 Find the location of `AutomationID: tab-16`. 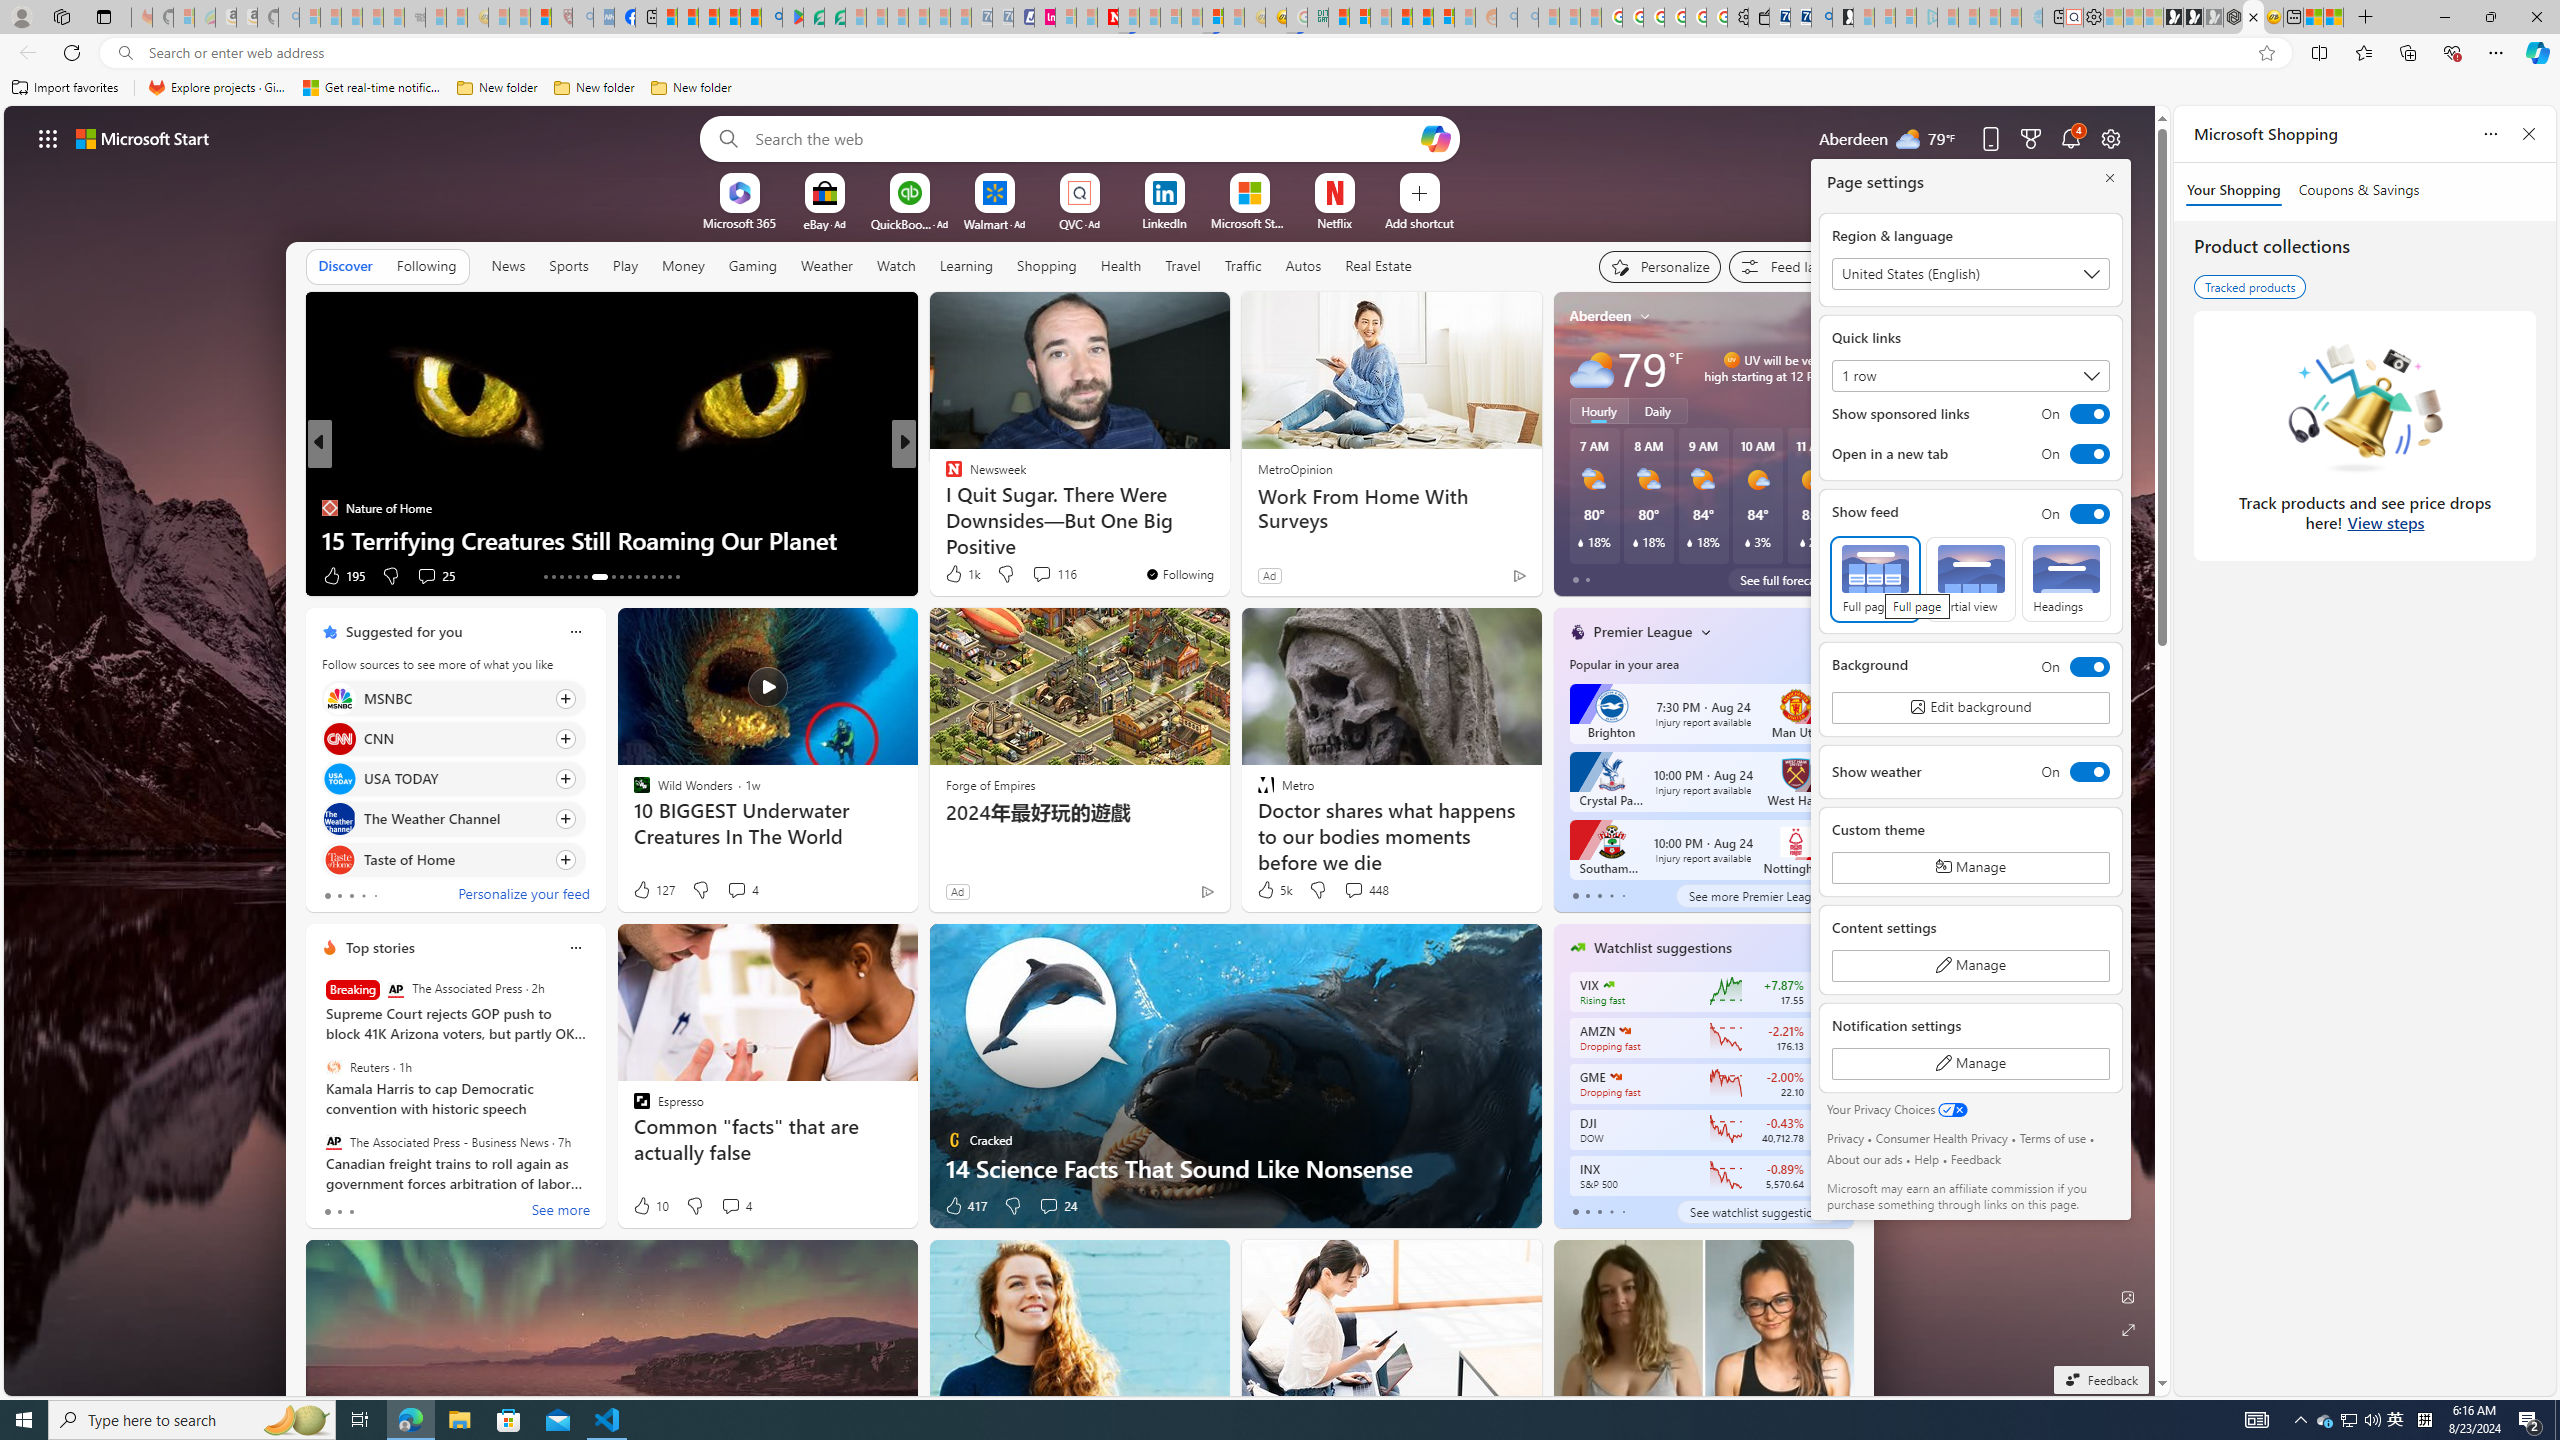

AutomationID: tab-16 is located at coordinates (569, 577).